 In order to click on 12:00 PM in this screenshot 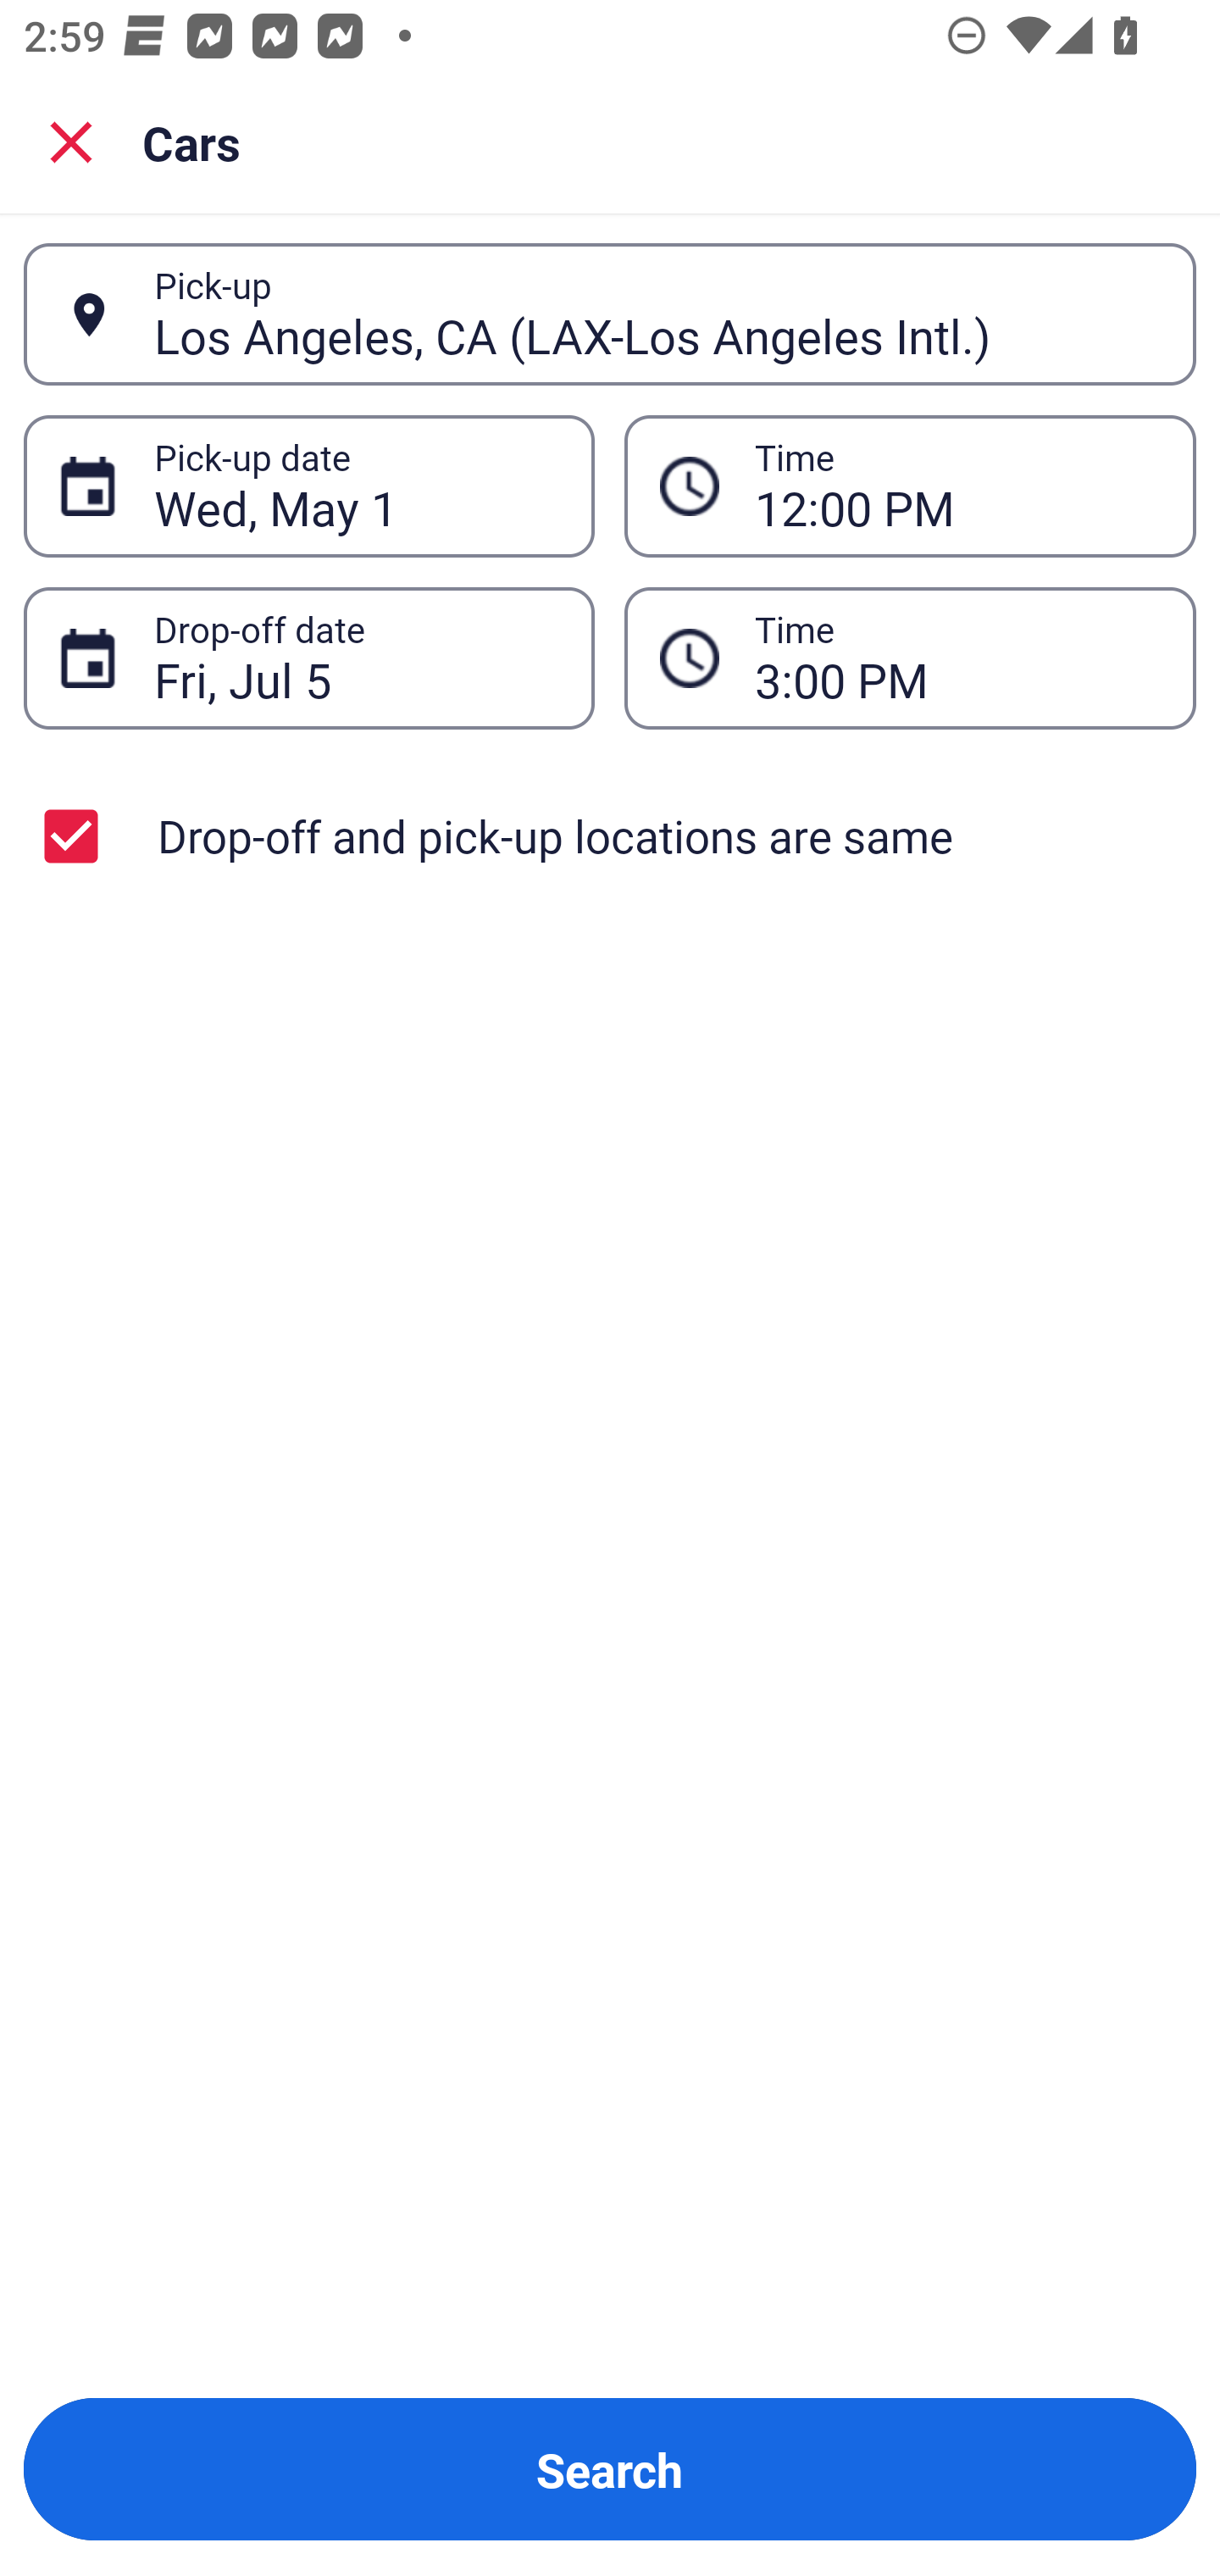, I will do `click(910, 485)`.